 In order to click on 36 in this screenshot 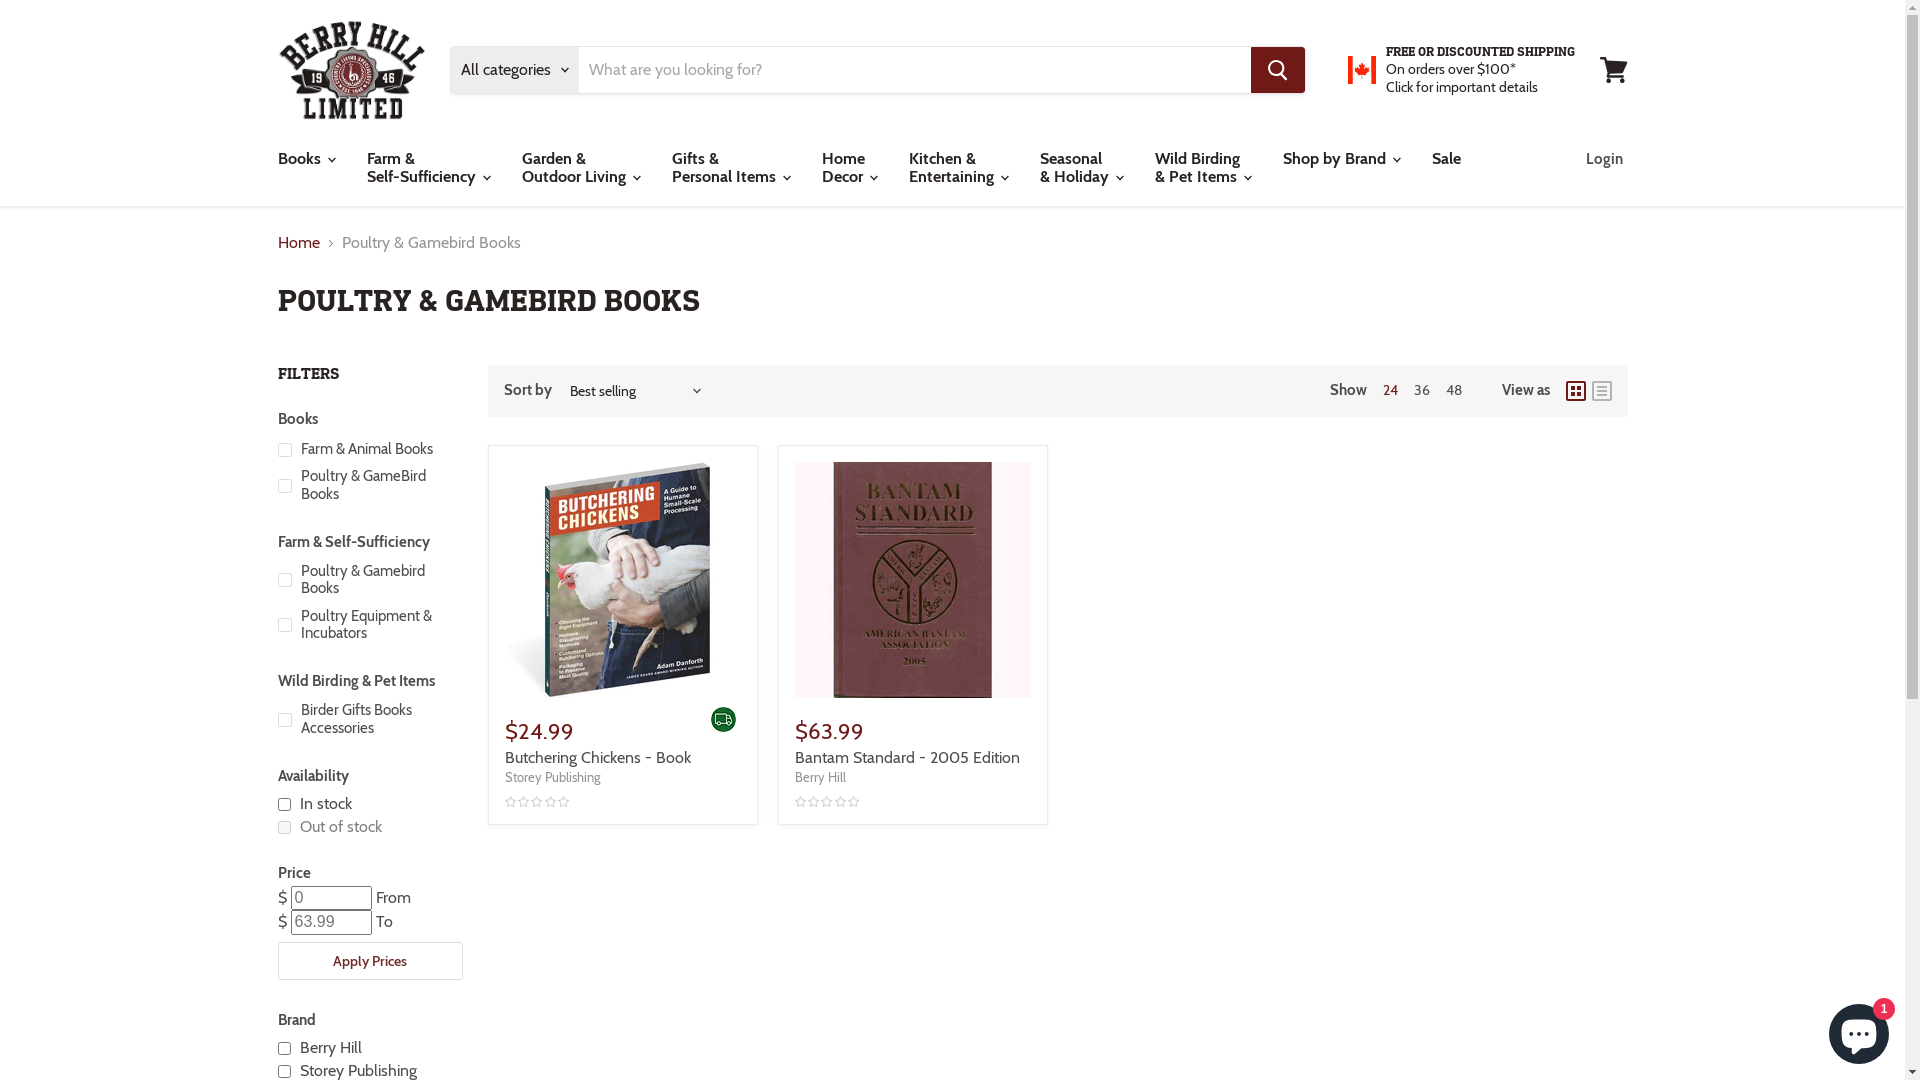, I will do `click(1422, 390)`.